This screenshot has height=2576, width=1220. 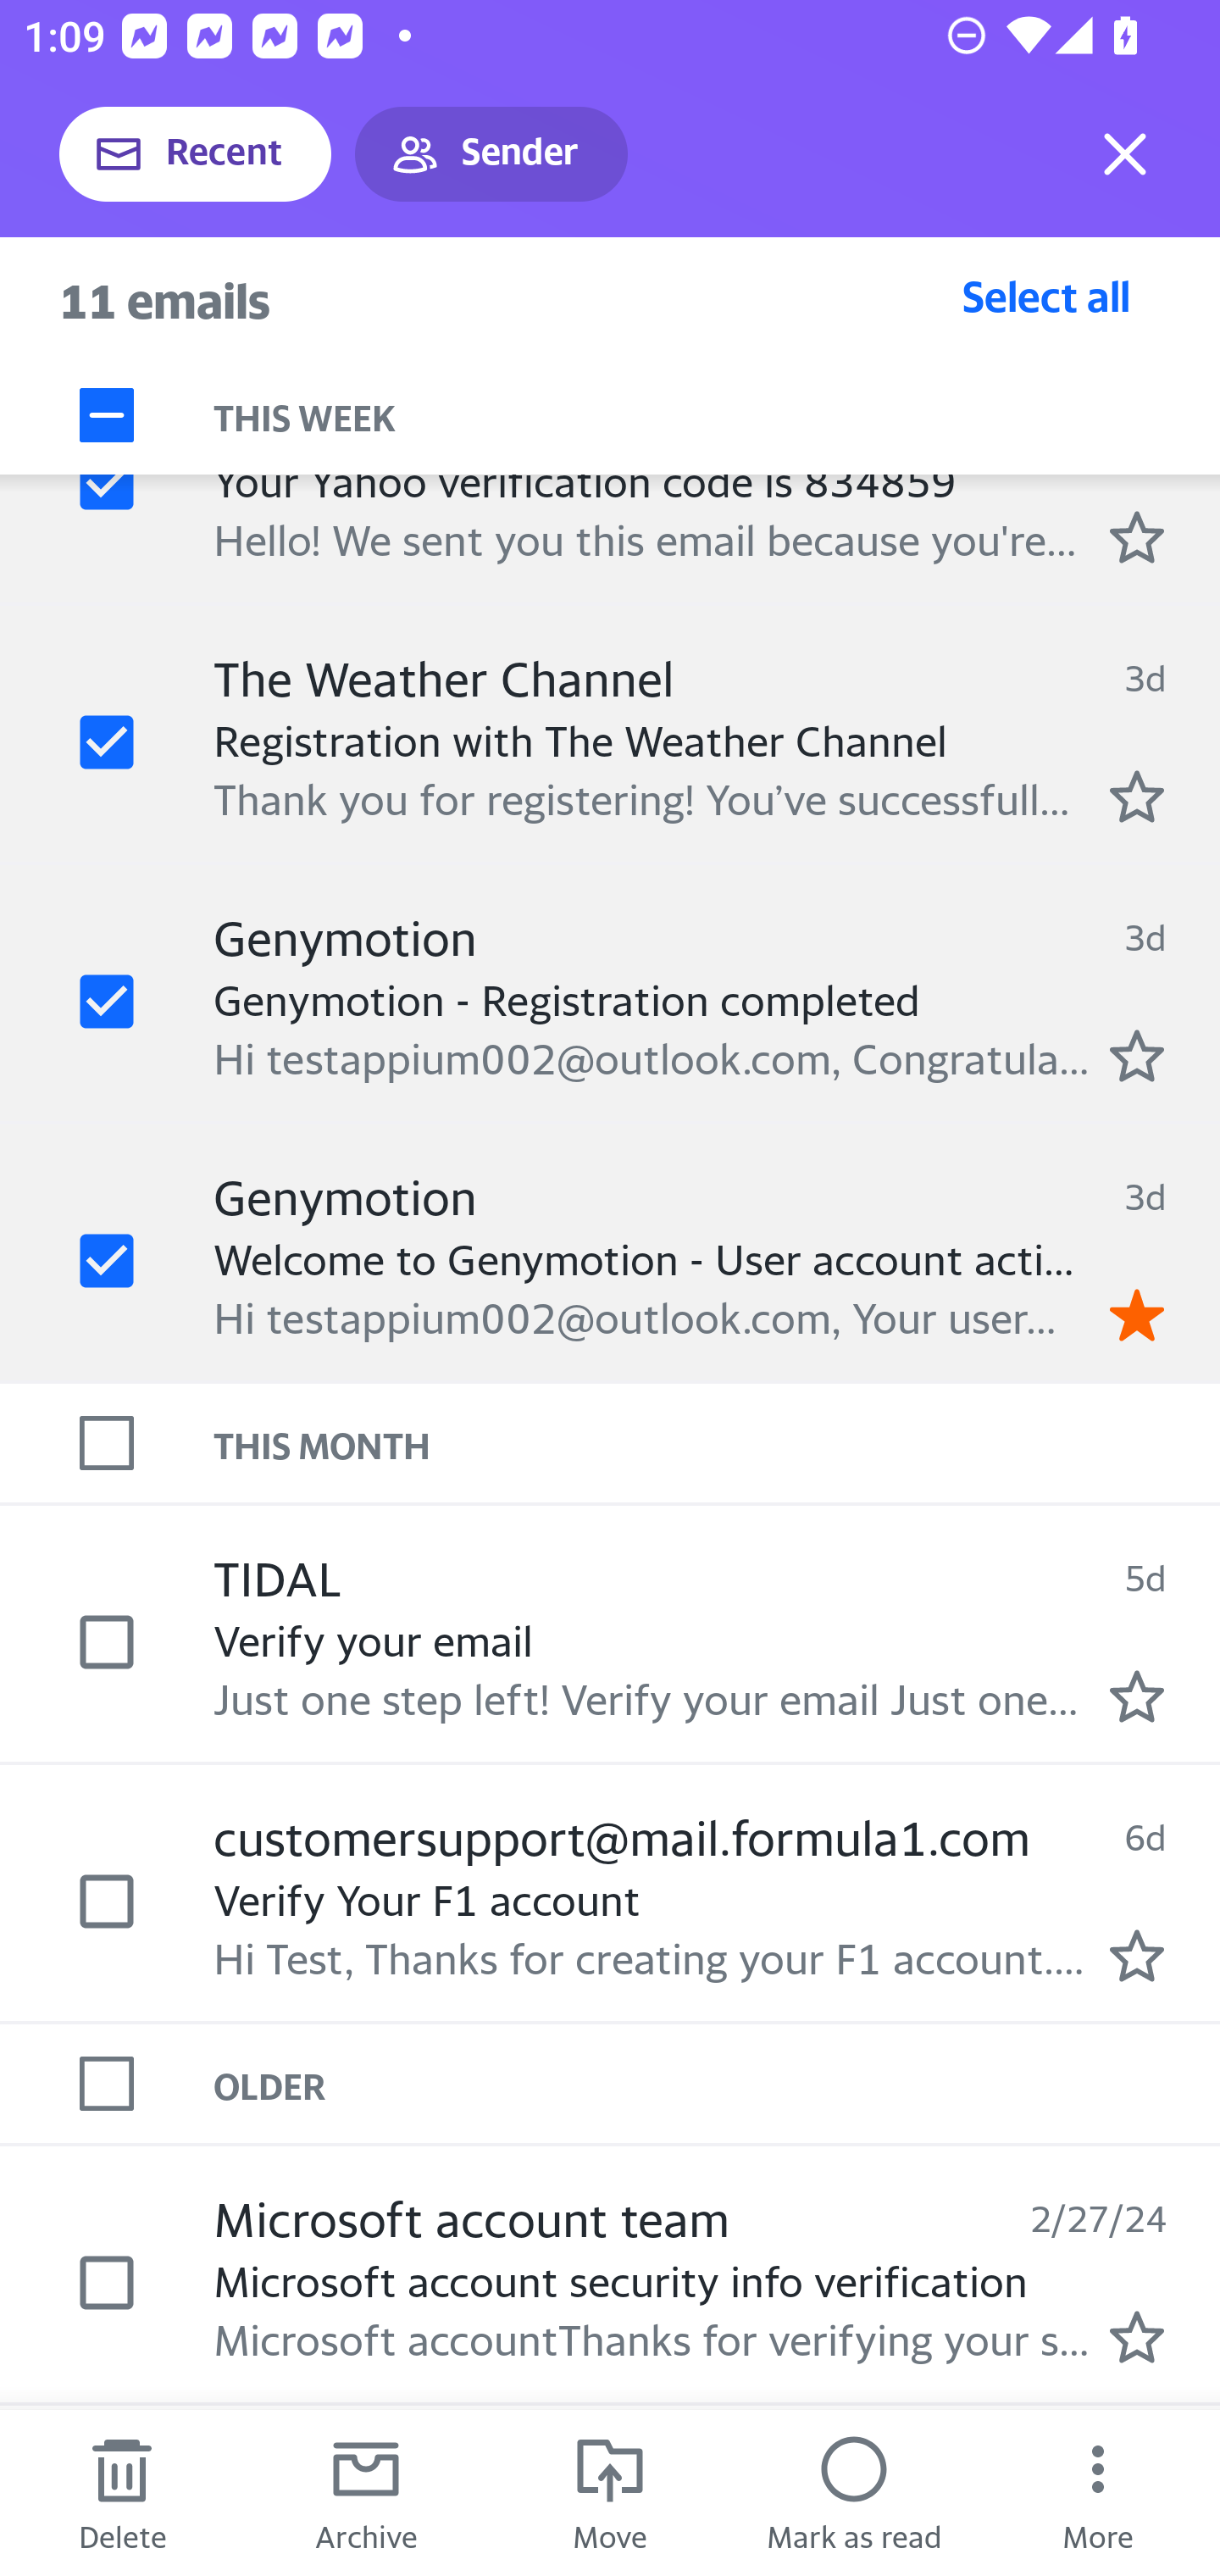 What do you see at coordinates (854, 2493) in the screenshot?
I see `Mark as read` at bounding box center [854, 2493].